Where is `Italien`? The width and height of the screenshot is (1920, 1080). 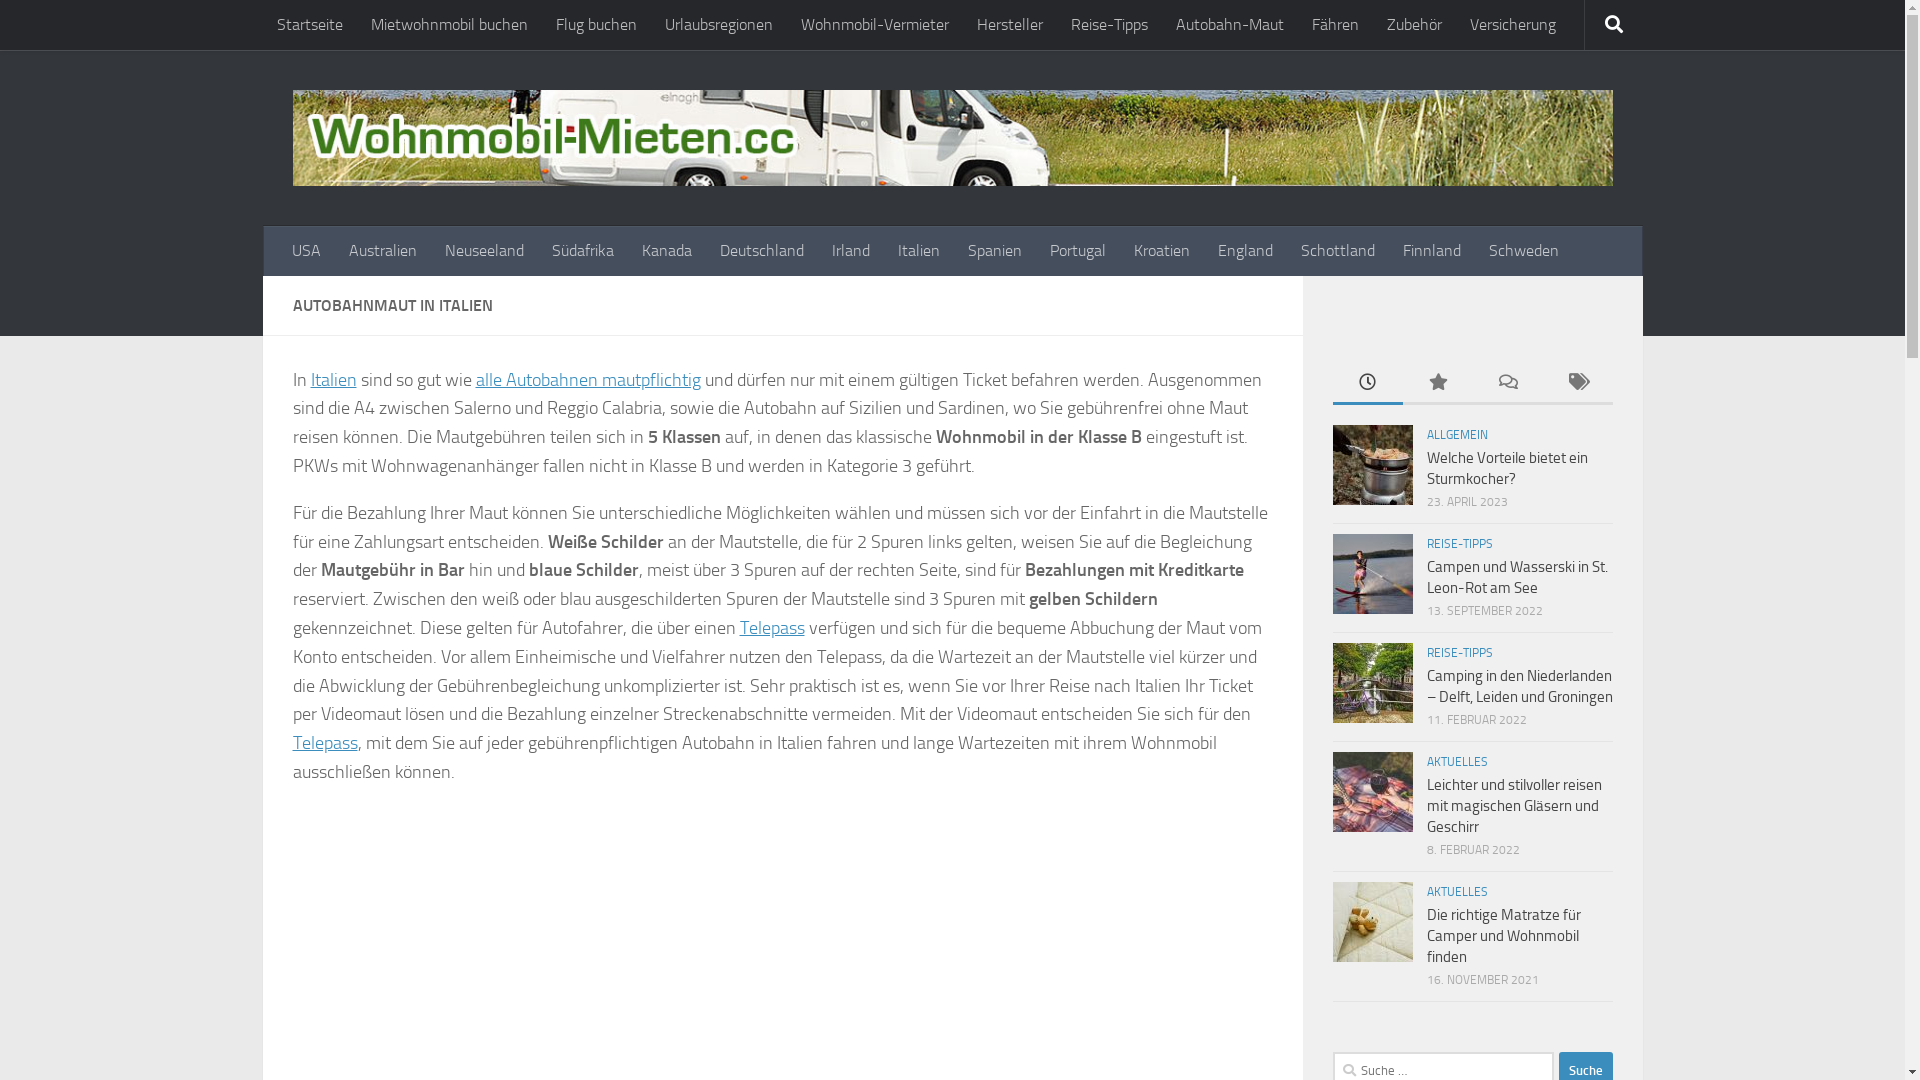
Italien is located at coordinates (333, 380).